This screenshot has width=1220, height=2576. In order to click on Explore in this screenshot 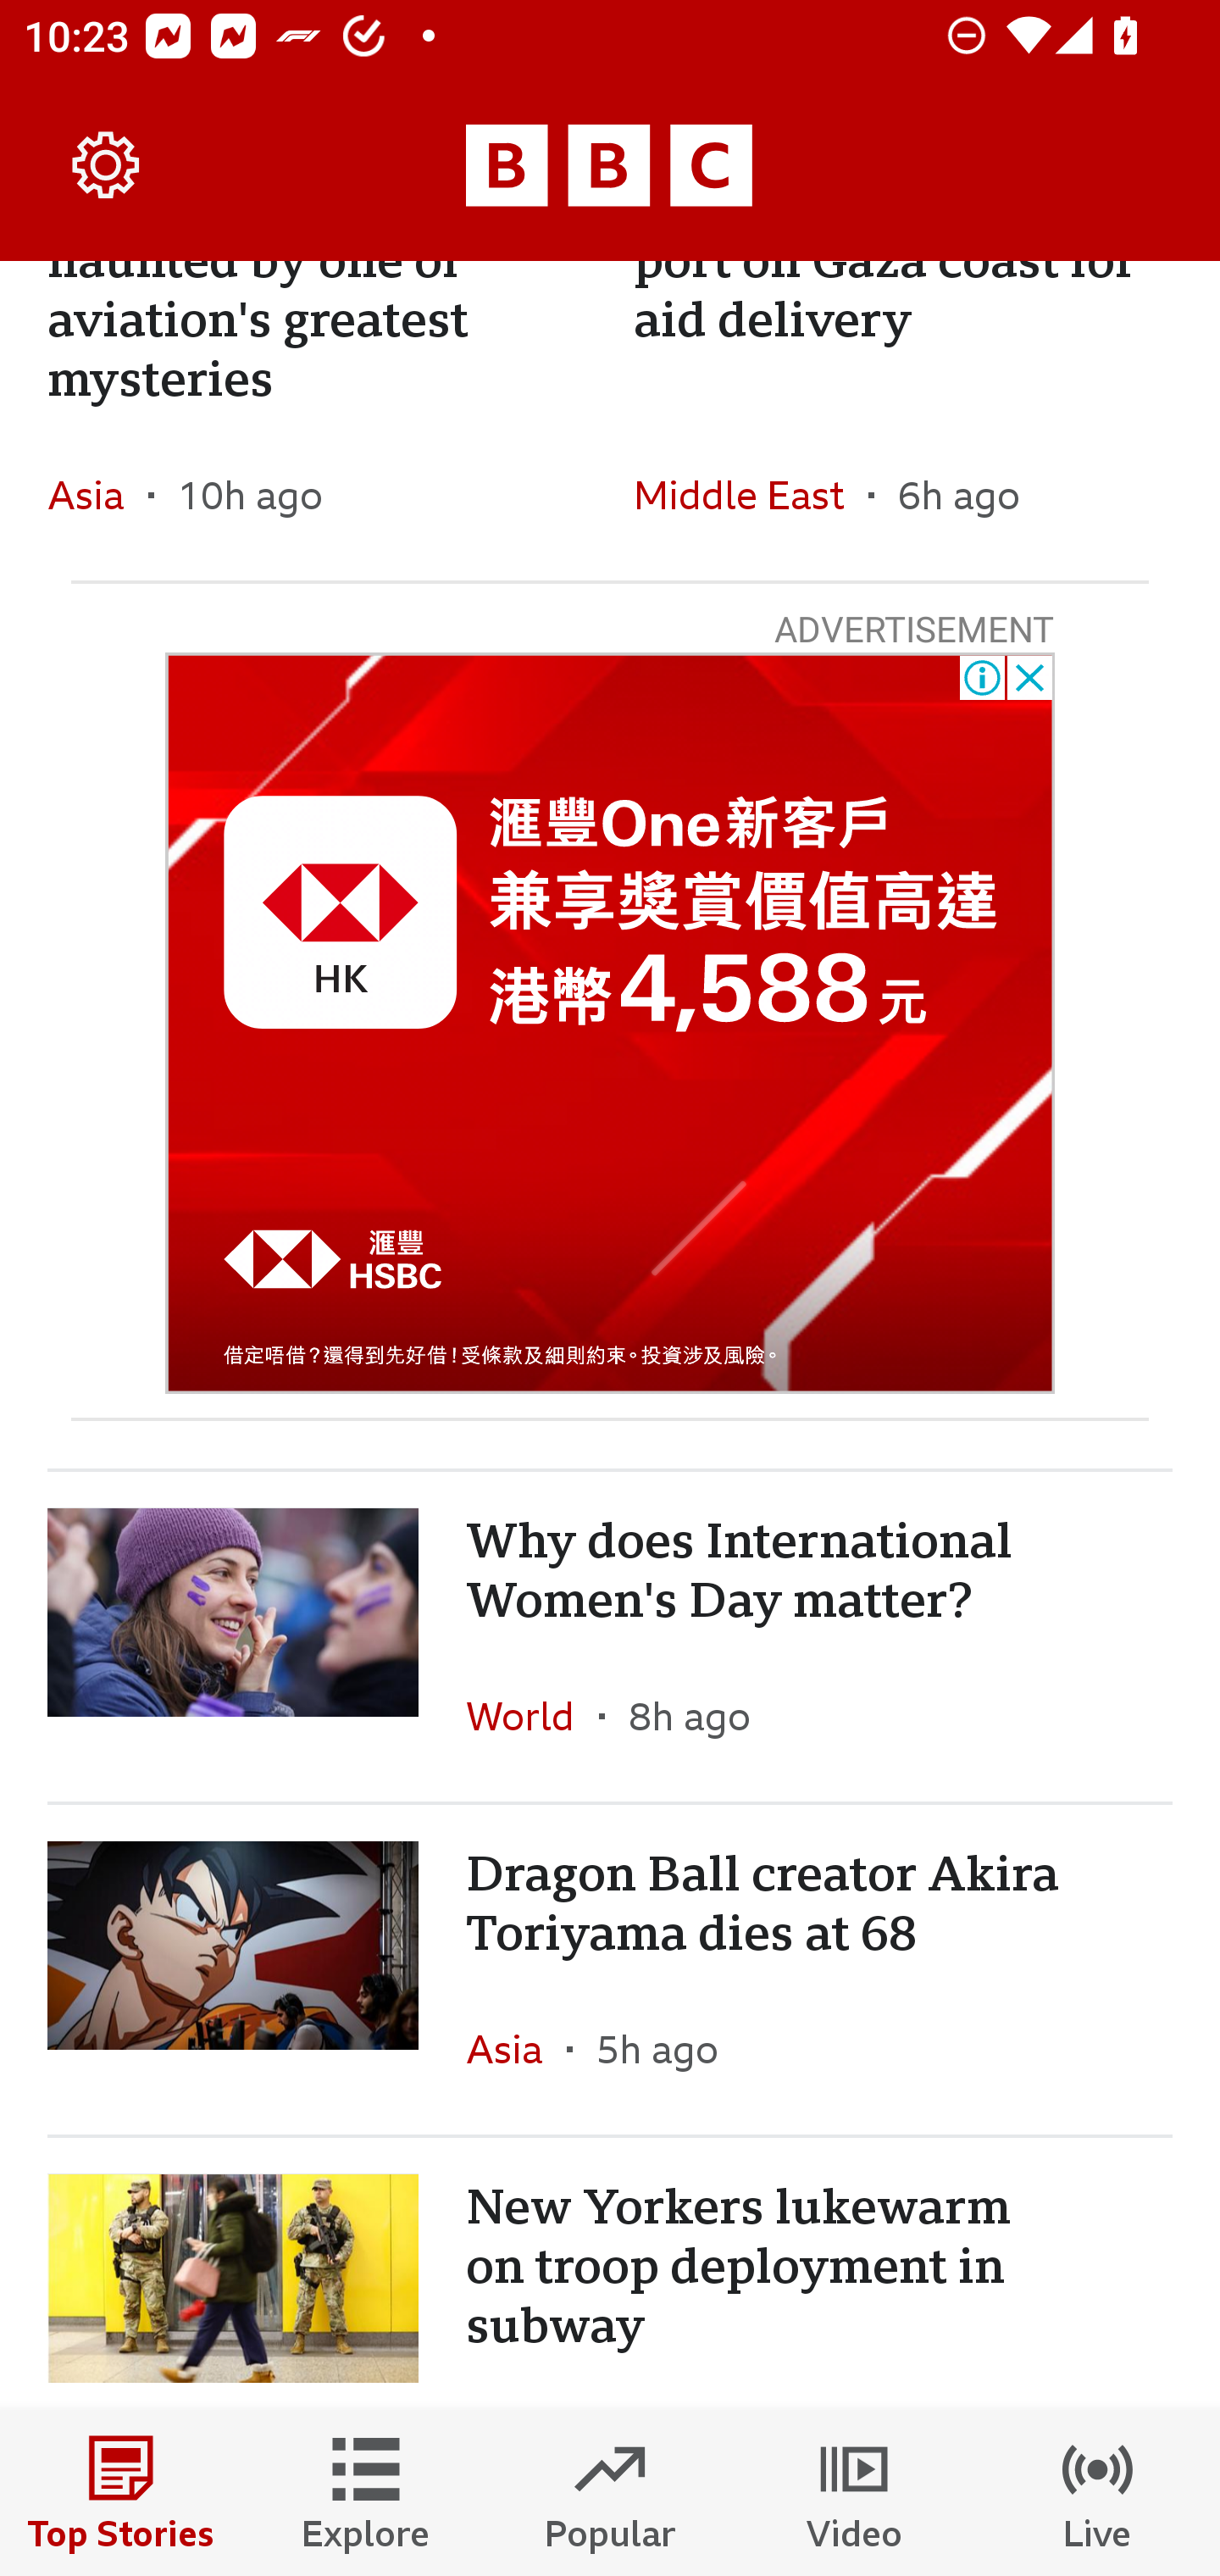, I will do `click(366, 2493)`.